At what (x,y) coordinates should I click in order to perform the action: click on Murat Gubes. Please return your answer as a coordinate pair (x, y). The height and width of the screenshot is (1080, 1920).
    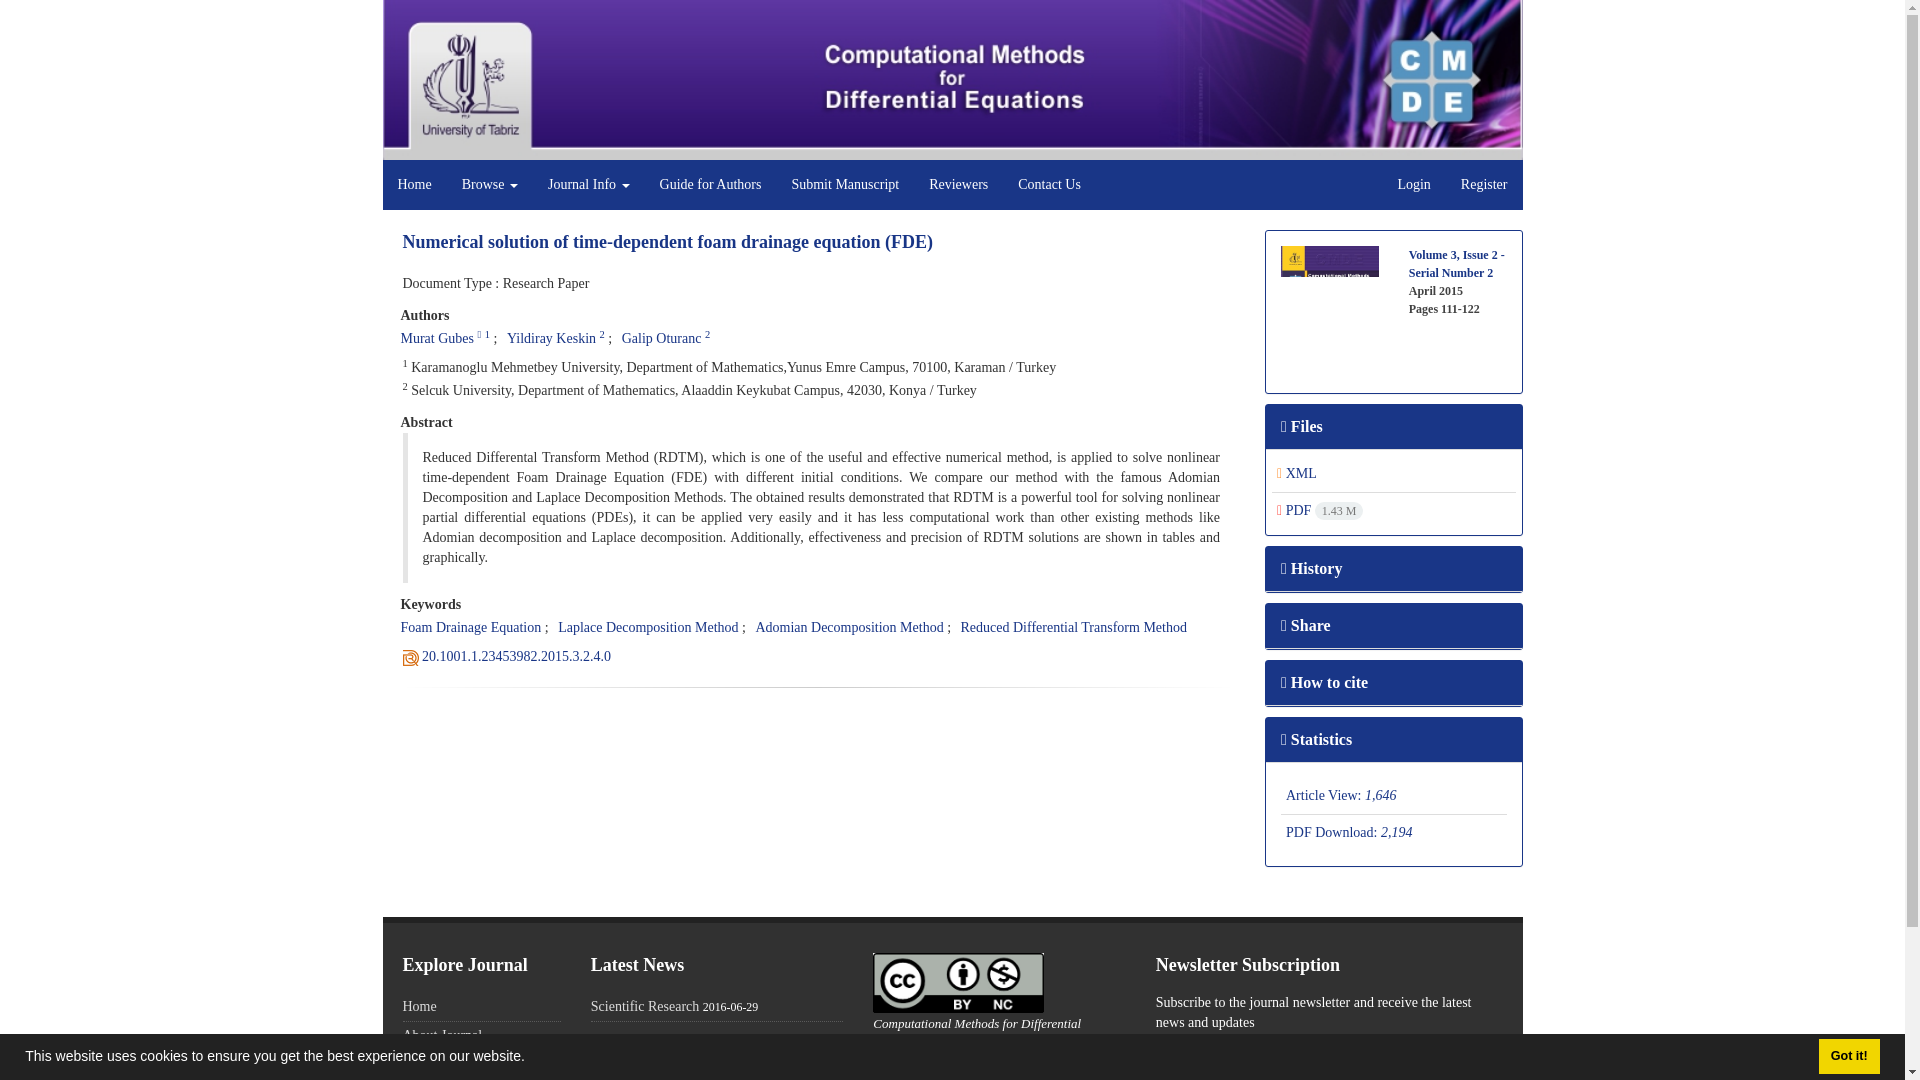
    Looking at the image, I should click on (436, 338).